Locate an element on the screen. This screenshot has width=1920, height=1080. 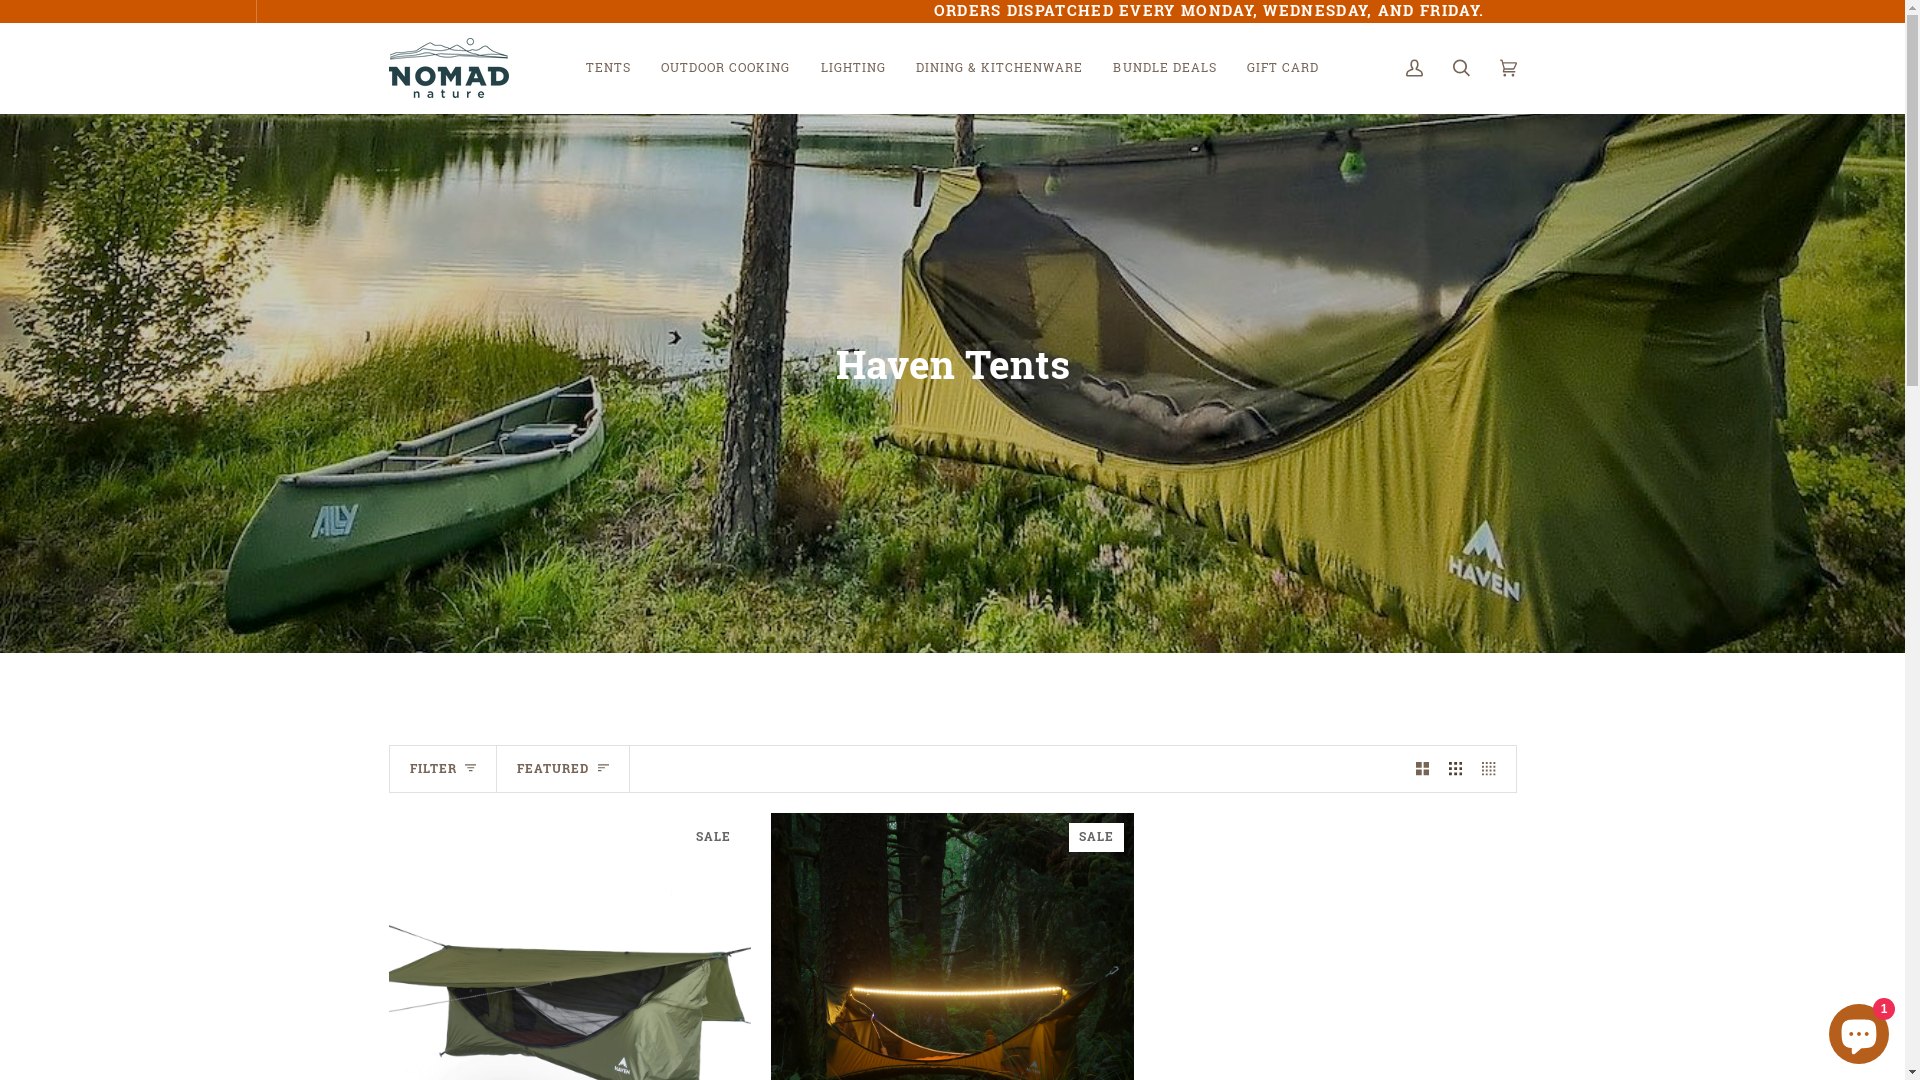
DINING & KITCHENWARE is located at coordinates (1000, 68).